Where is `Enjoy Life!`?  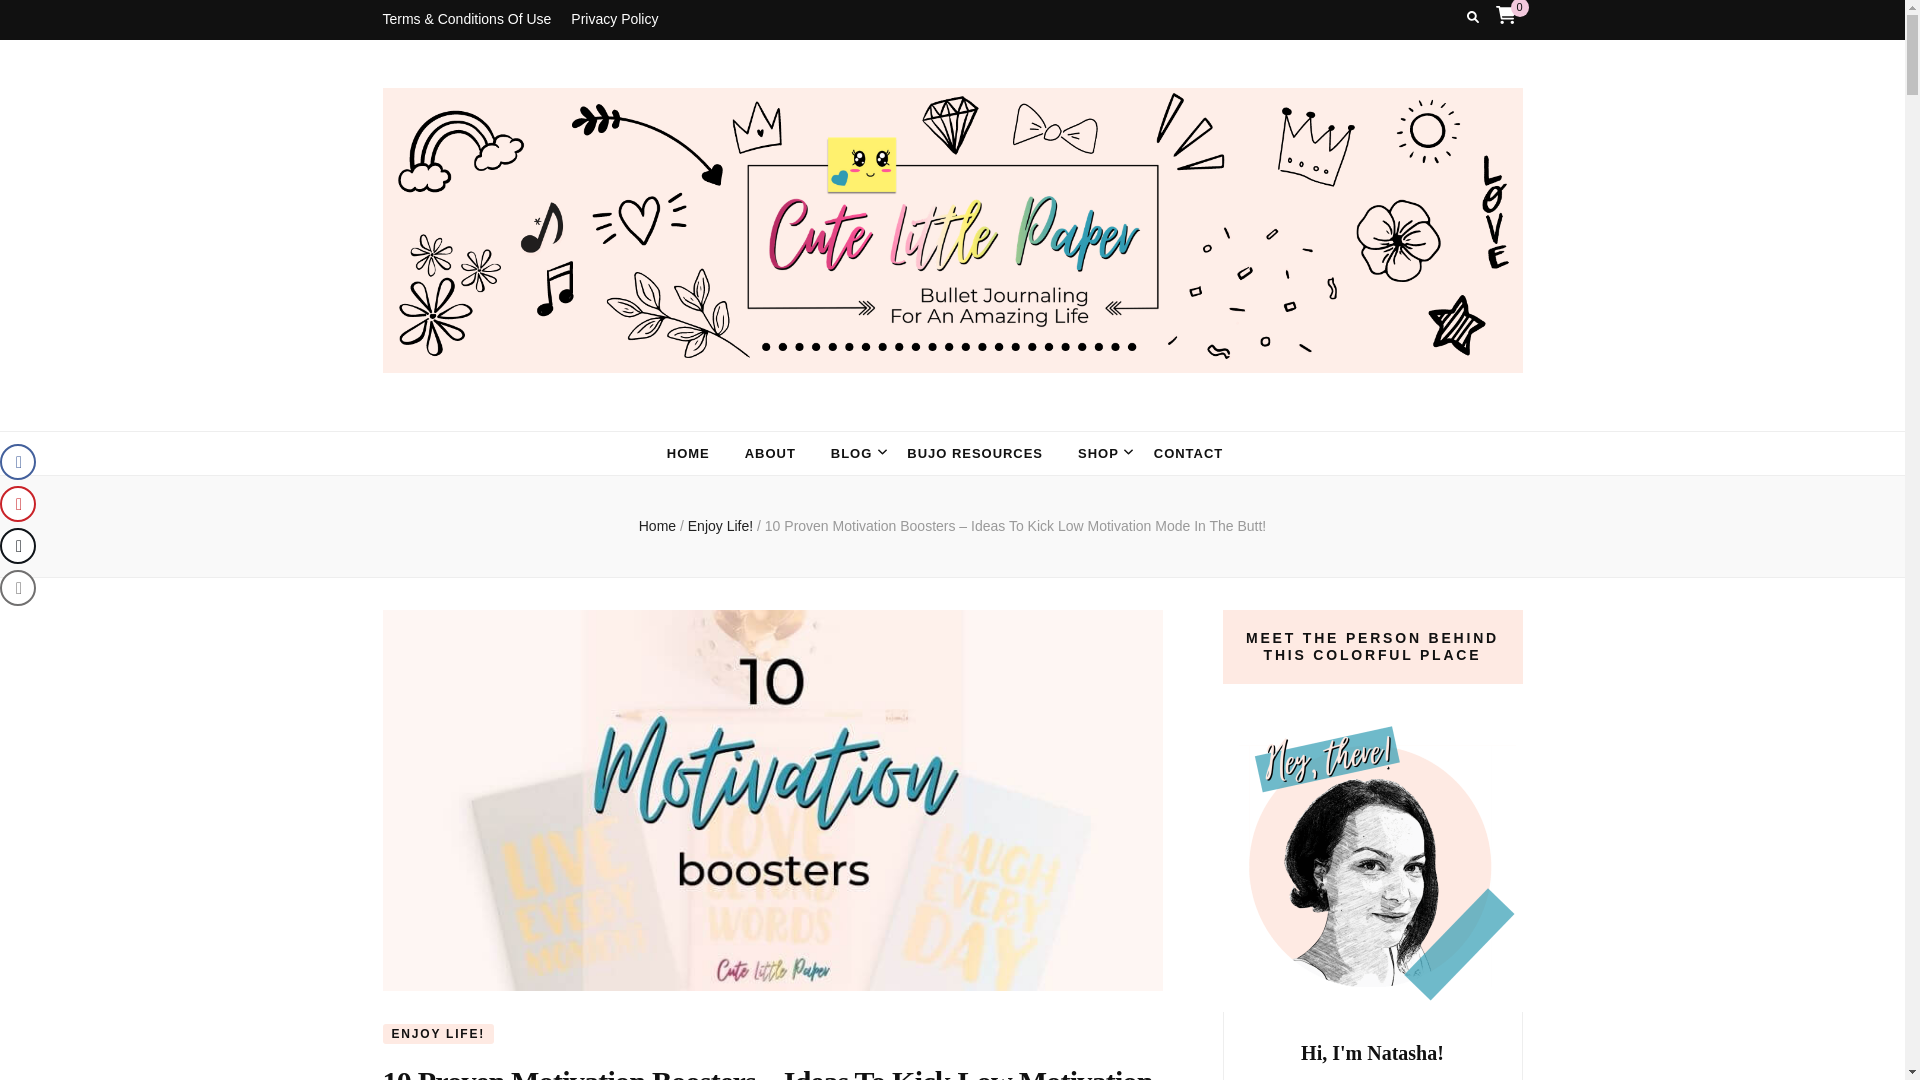
Enjoy Life! is located at coordinates (722, 526).